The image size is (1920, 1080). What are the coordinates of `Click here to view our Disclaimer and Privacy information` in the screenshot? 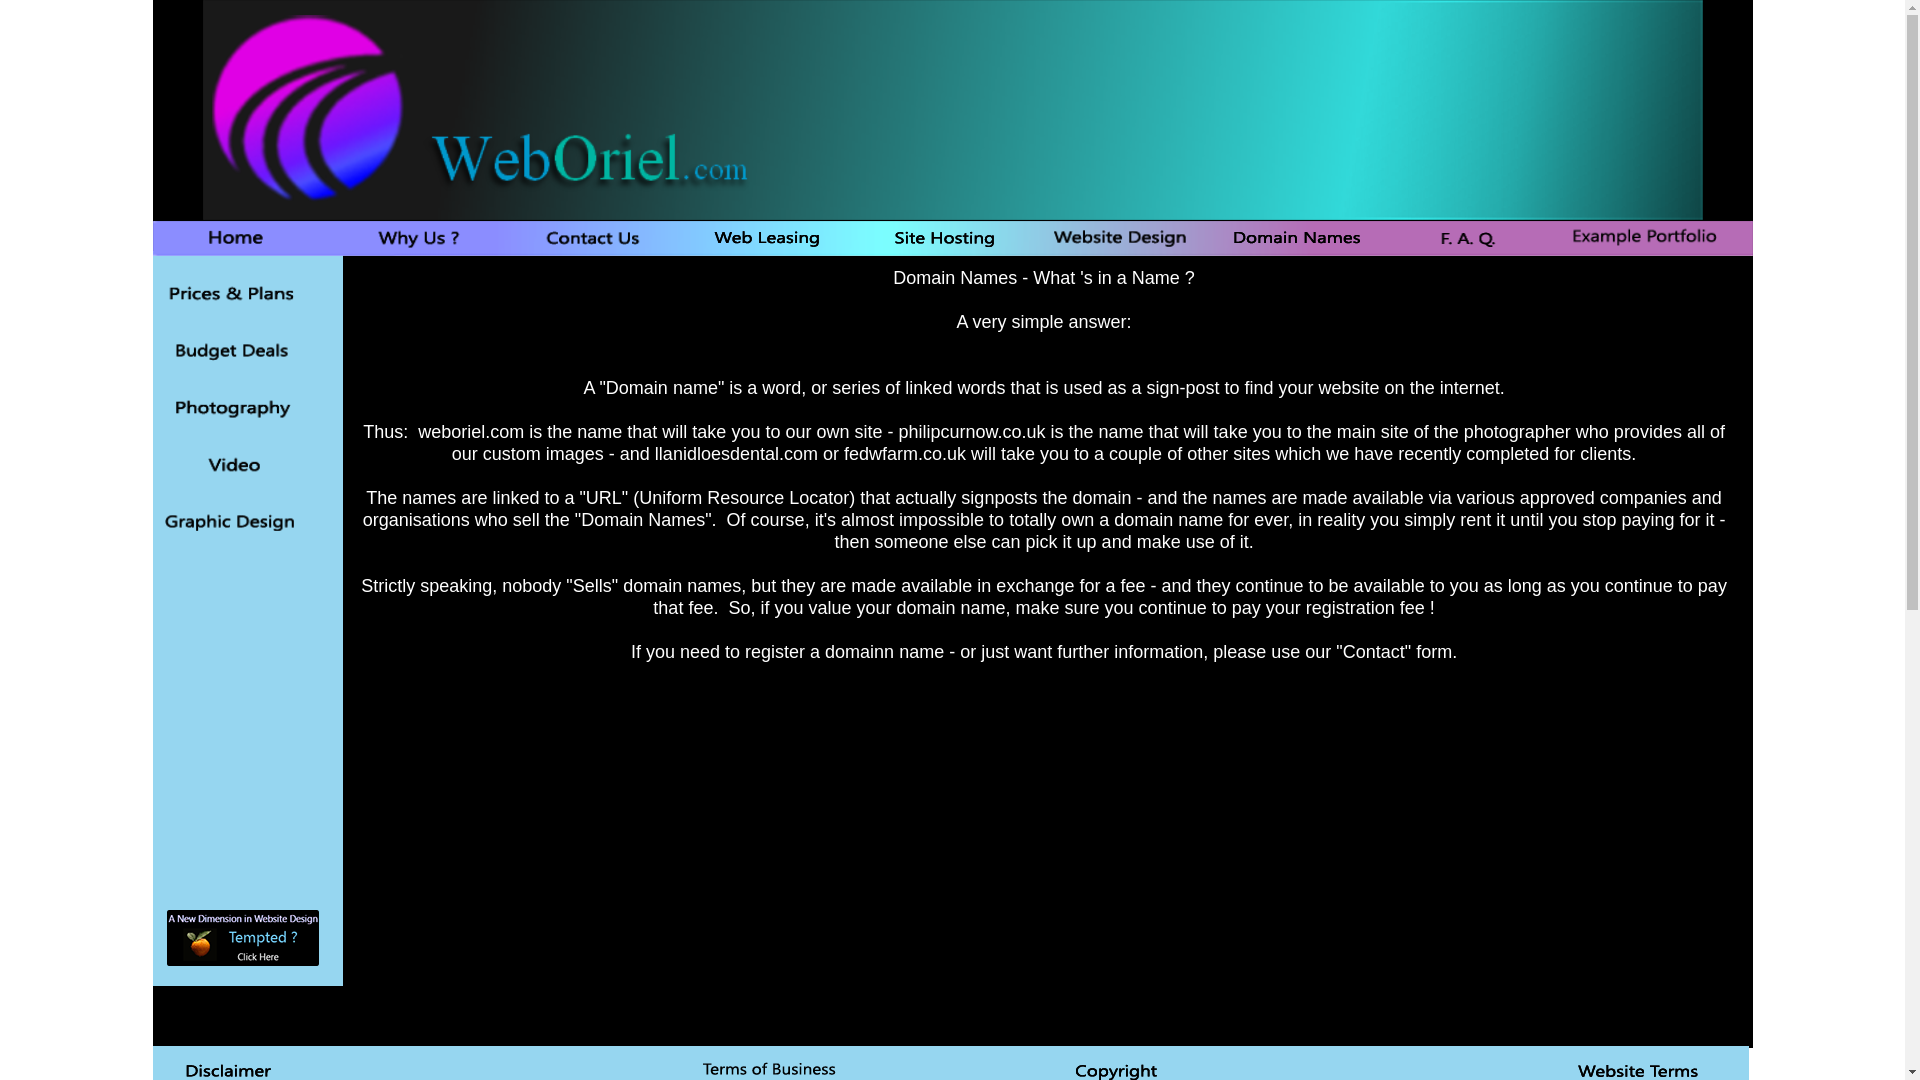 It's located at (234, 1067).